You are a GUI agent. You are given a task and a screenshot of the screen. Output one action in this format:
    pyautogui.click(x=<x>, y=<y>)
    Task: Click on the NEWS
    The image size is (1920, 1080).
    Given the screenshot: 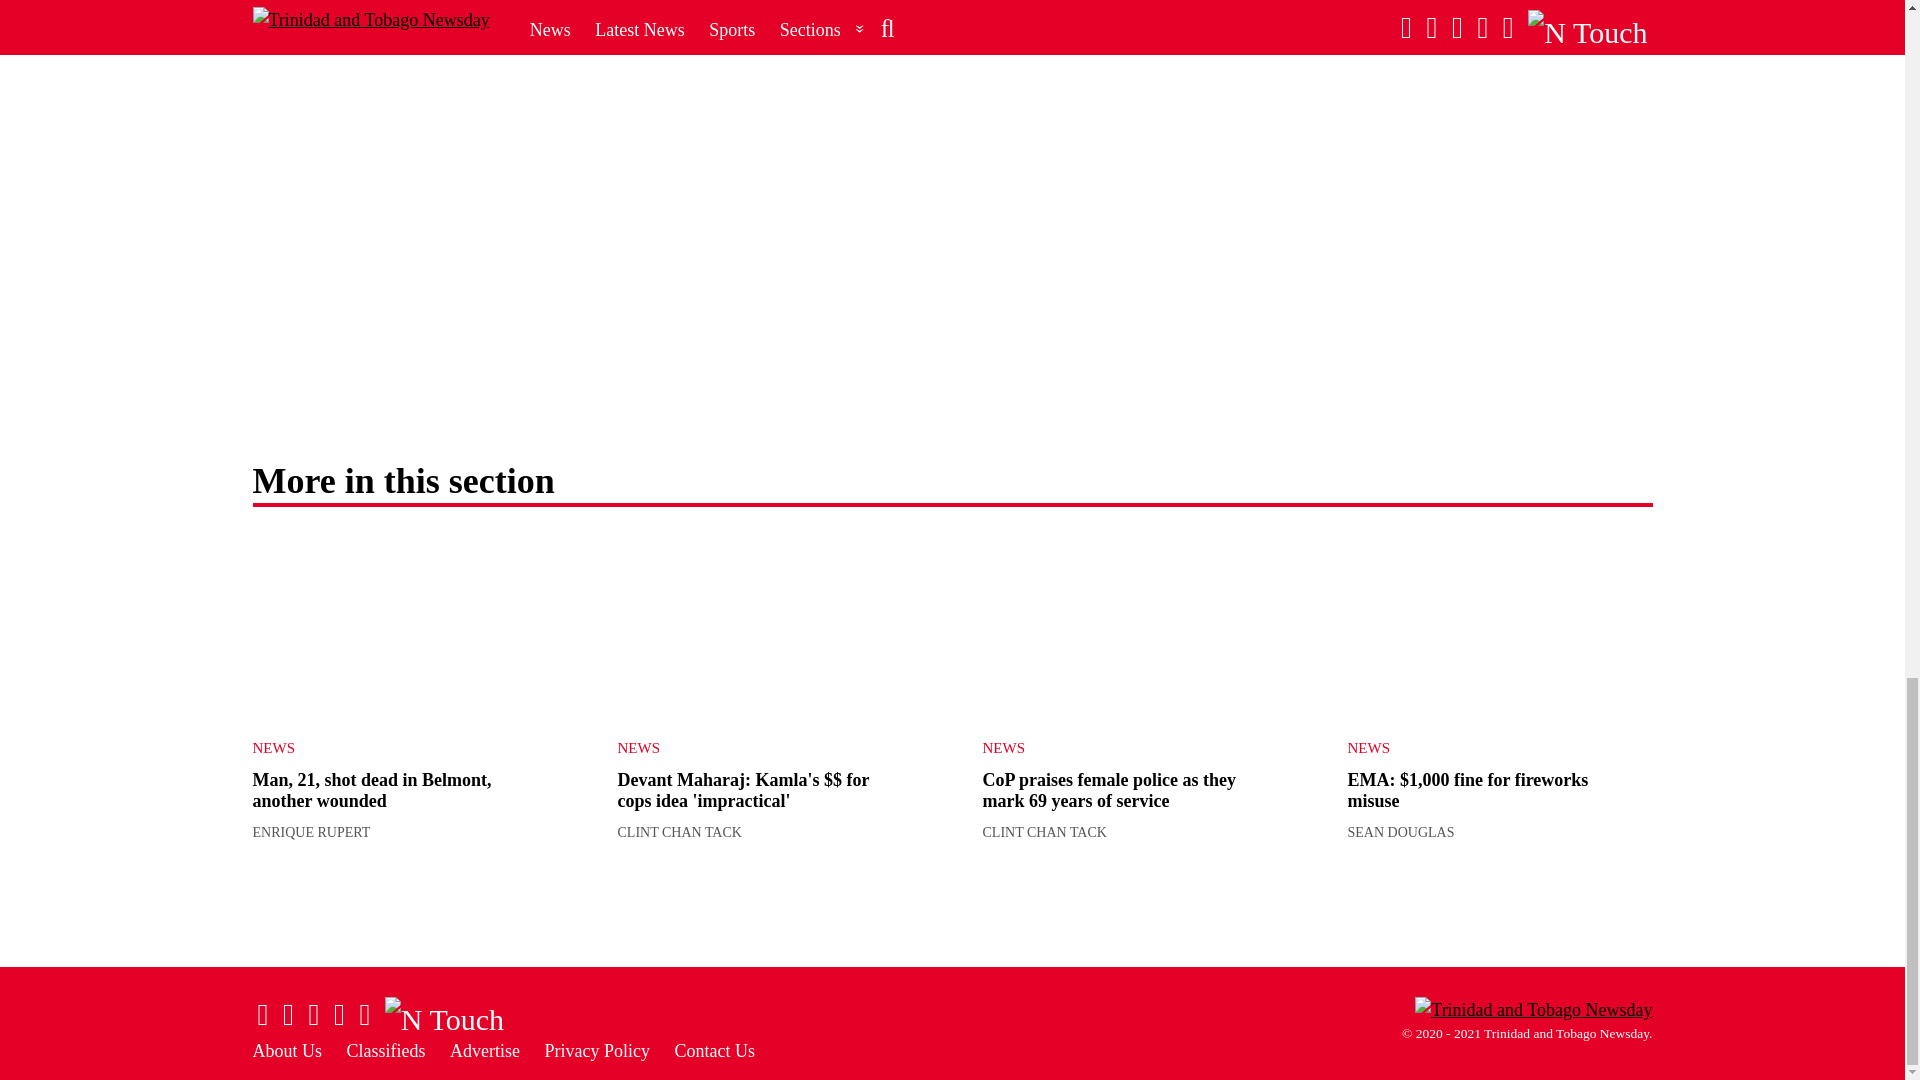 What is the action you would take?
    pyautogui.click(x=755, y=748)
    